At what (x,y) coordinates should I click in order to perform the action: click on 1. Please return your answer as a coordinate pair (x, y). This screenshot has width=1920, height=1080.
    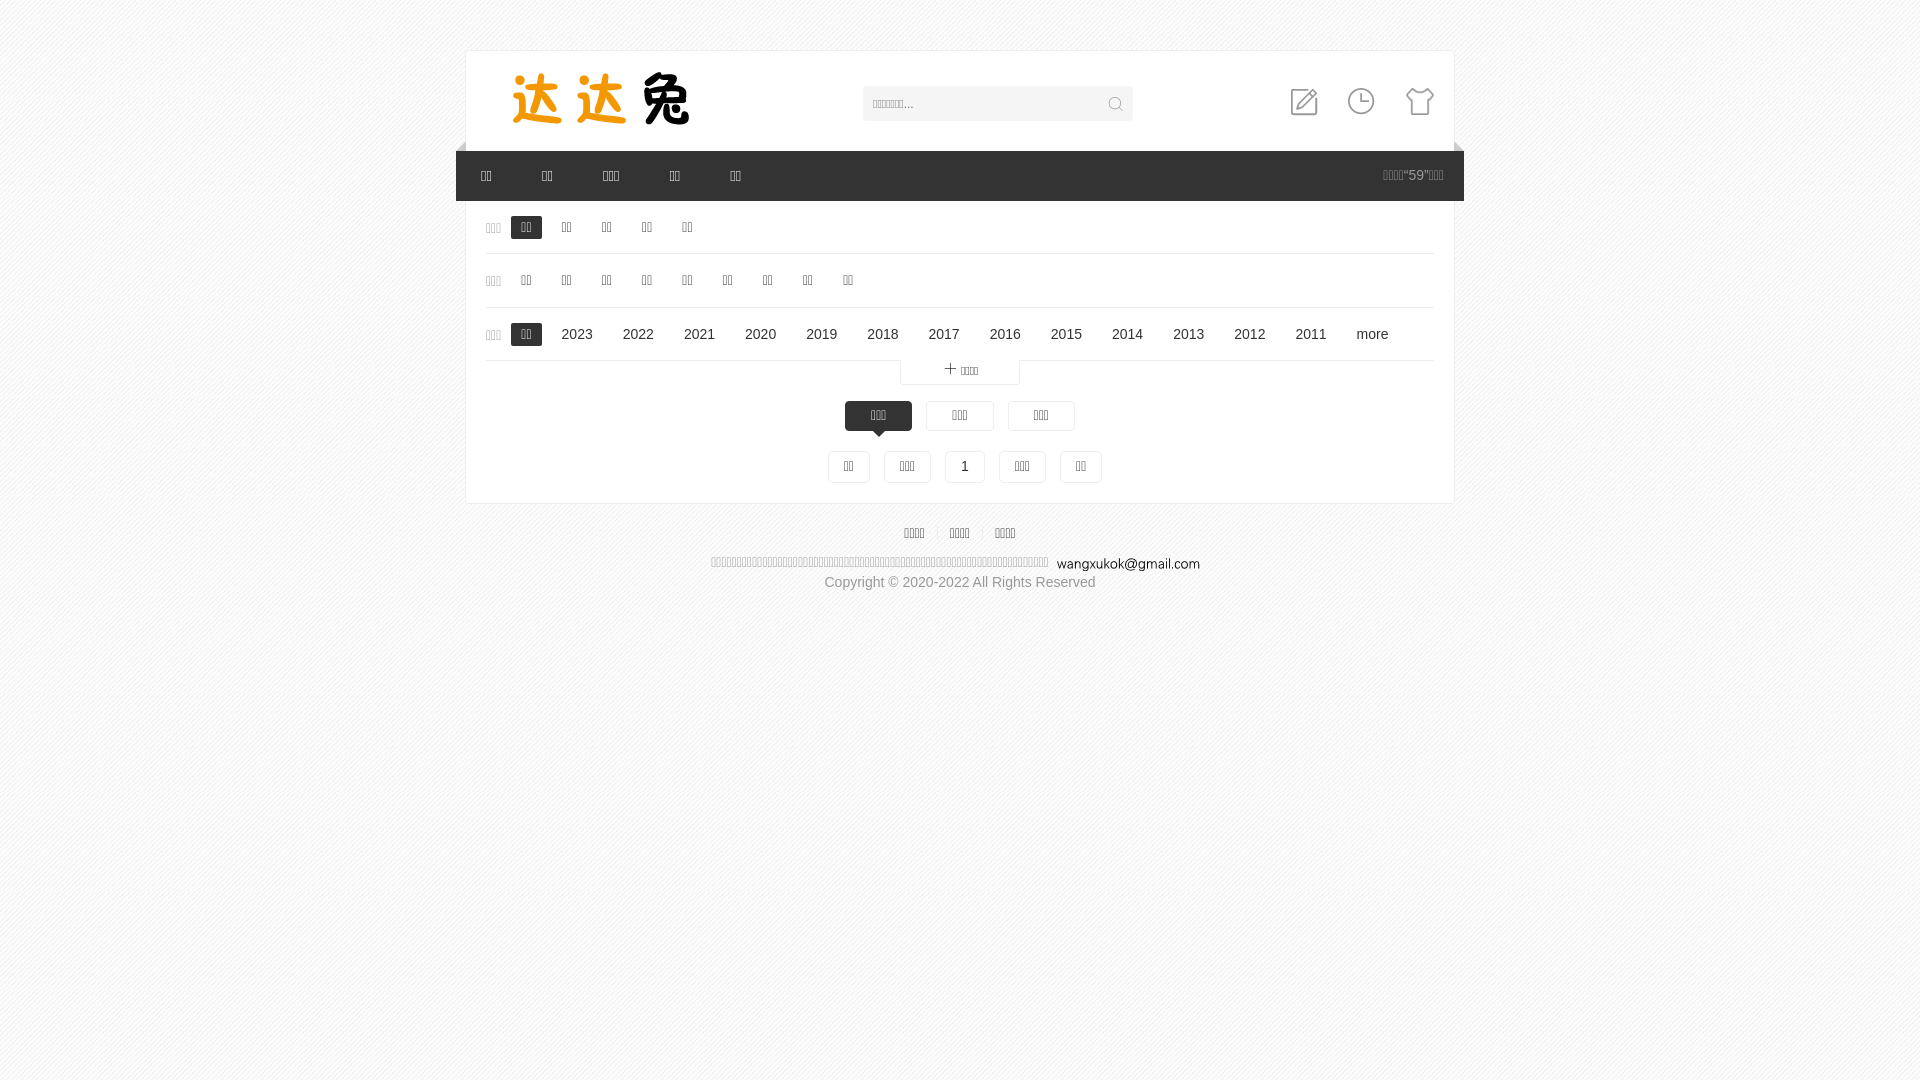
    Looking at the image, I should click on (965, 467).